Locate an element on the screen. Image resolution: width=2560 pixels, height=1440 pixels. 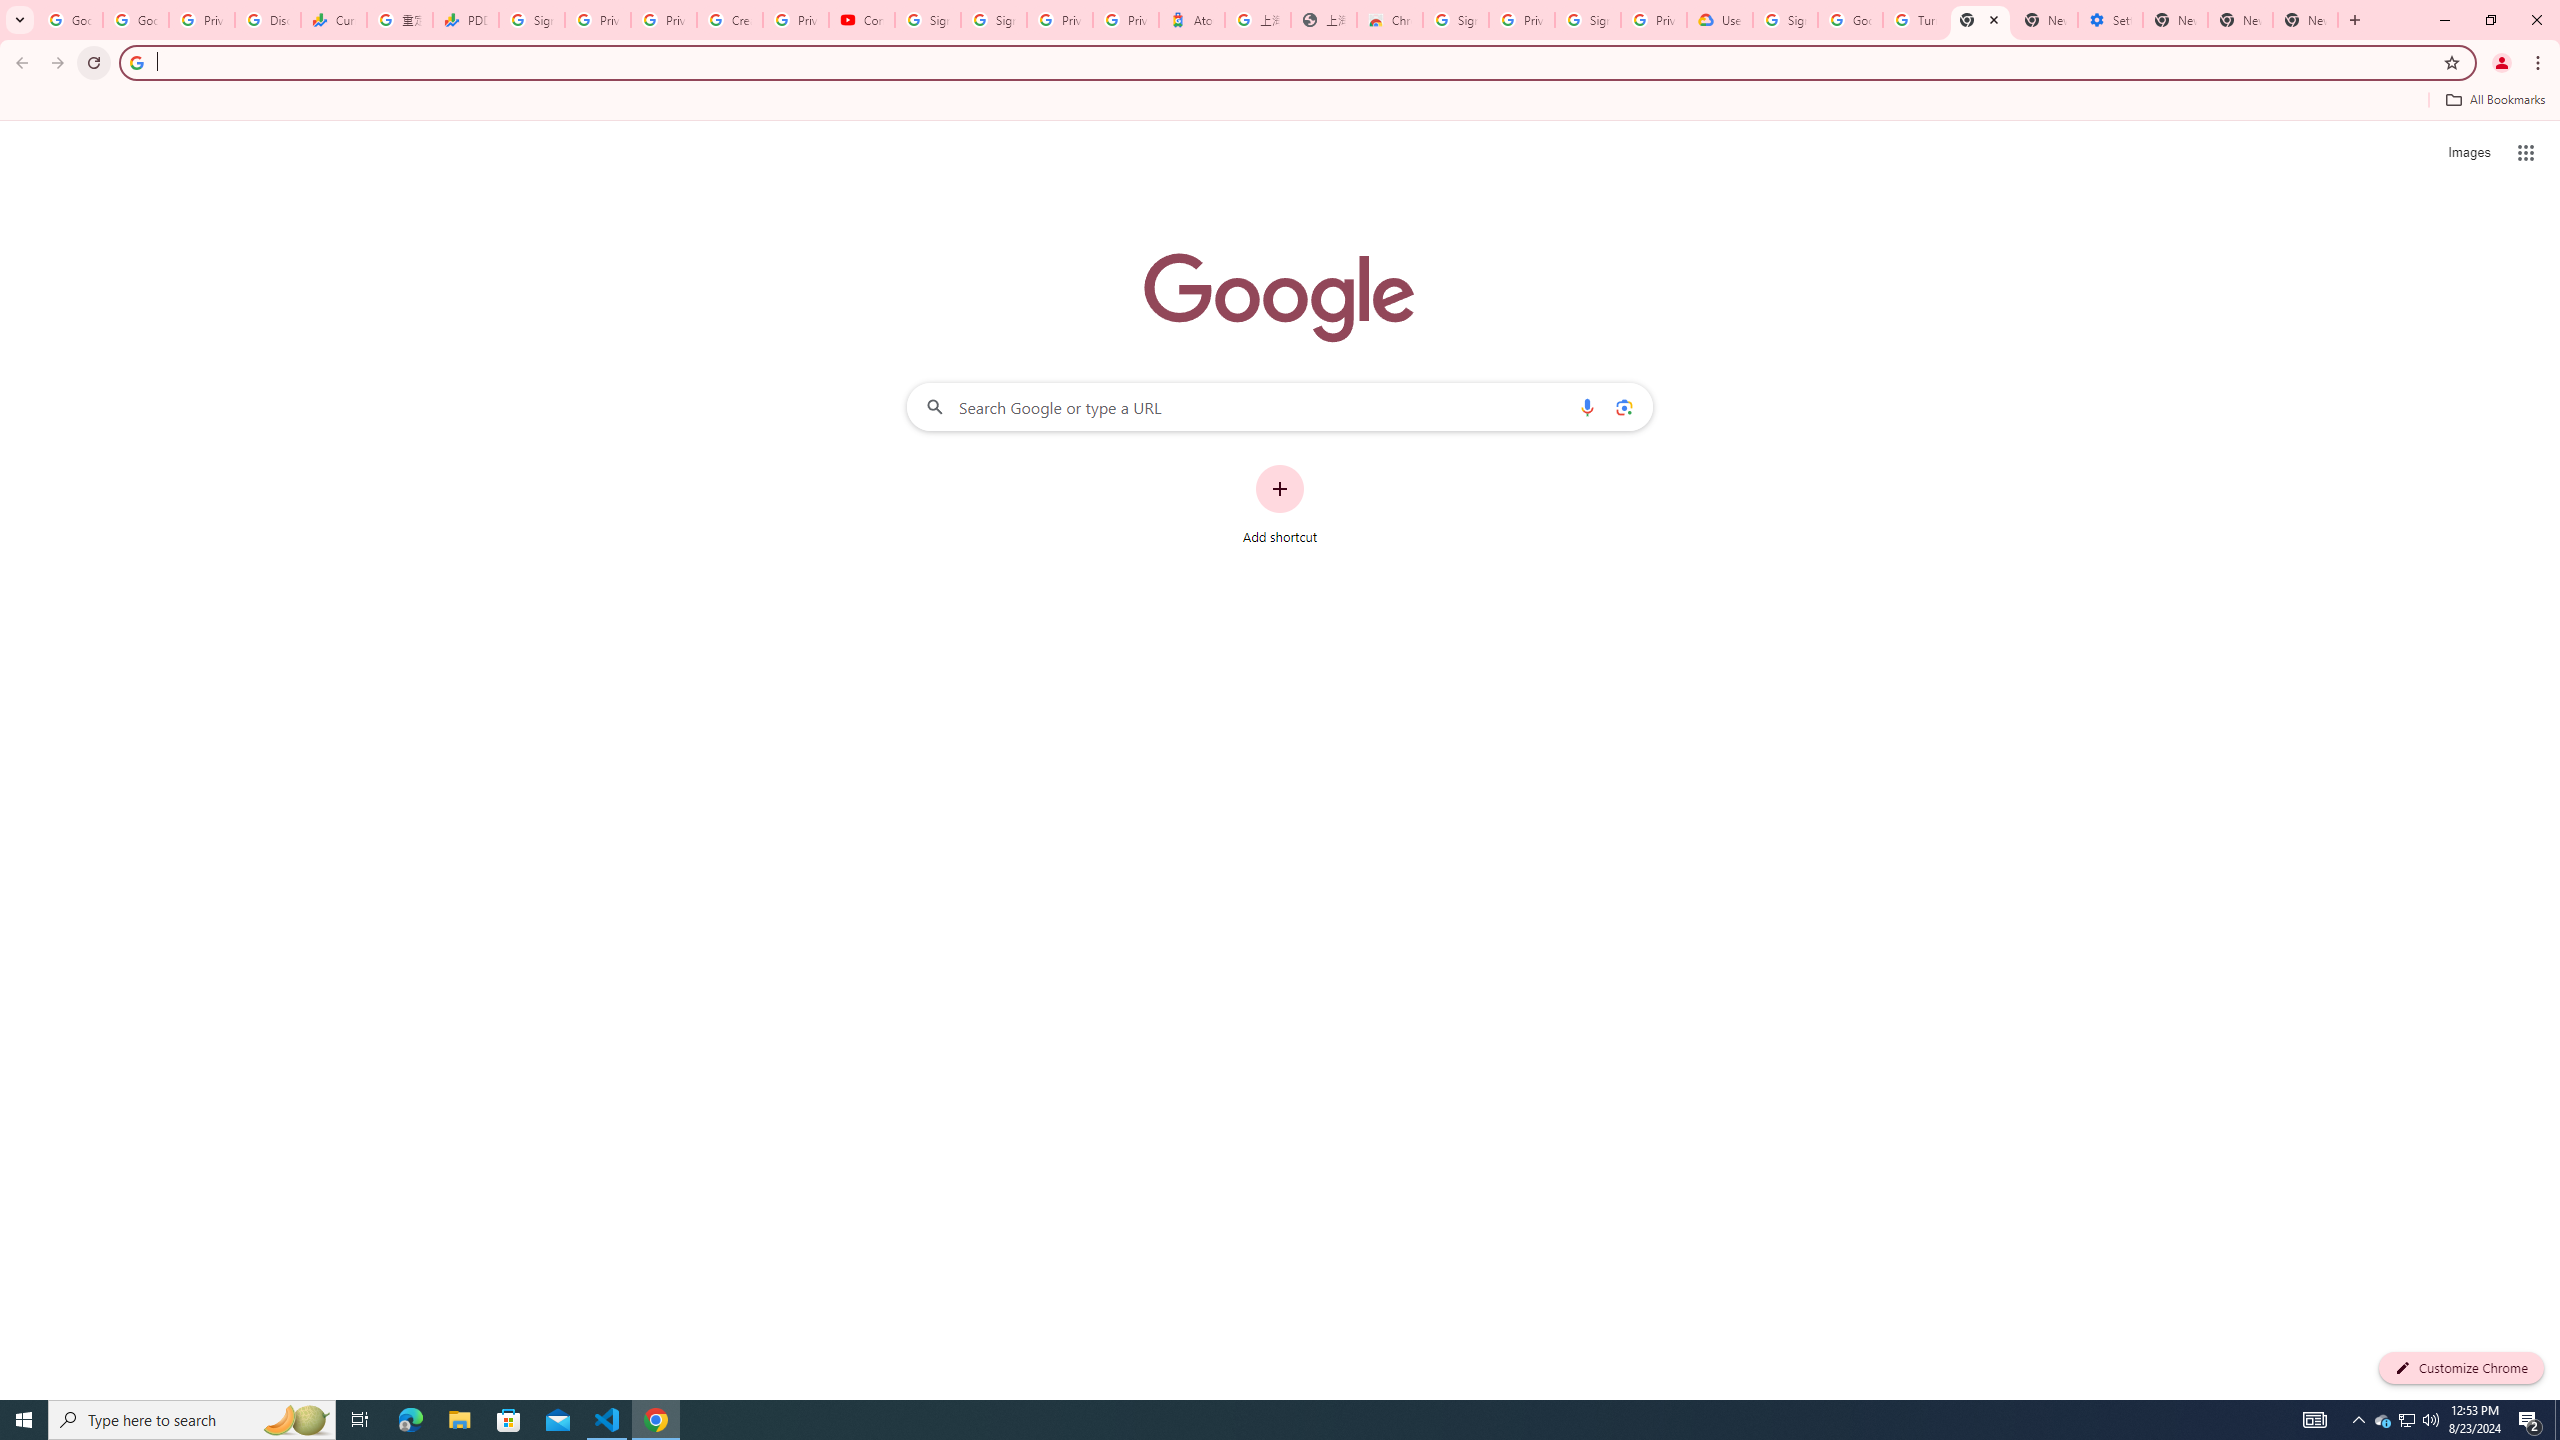
Sign in - Google Accounts is located at coordinates (928, 20).